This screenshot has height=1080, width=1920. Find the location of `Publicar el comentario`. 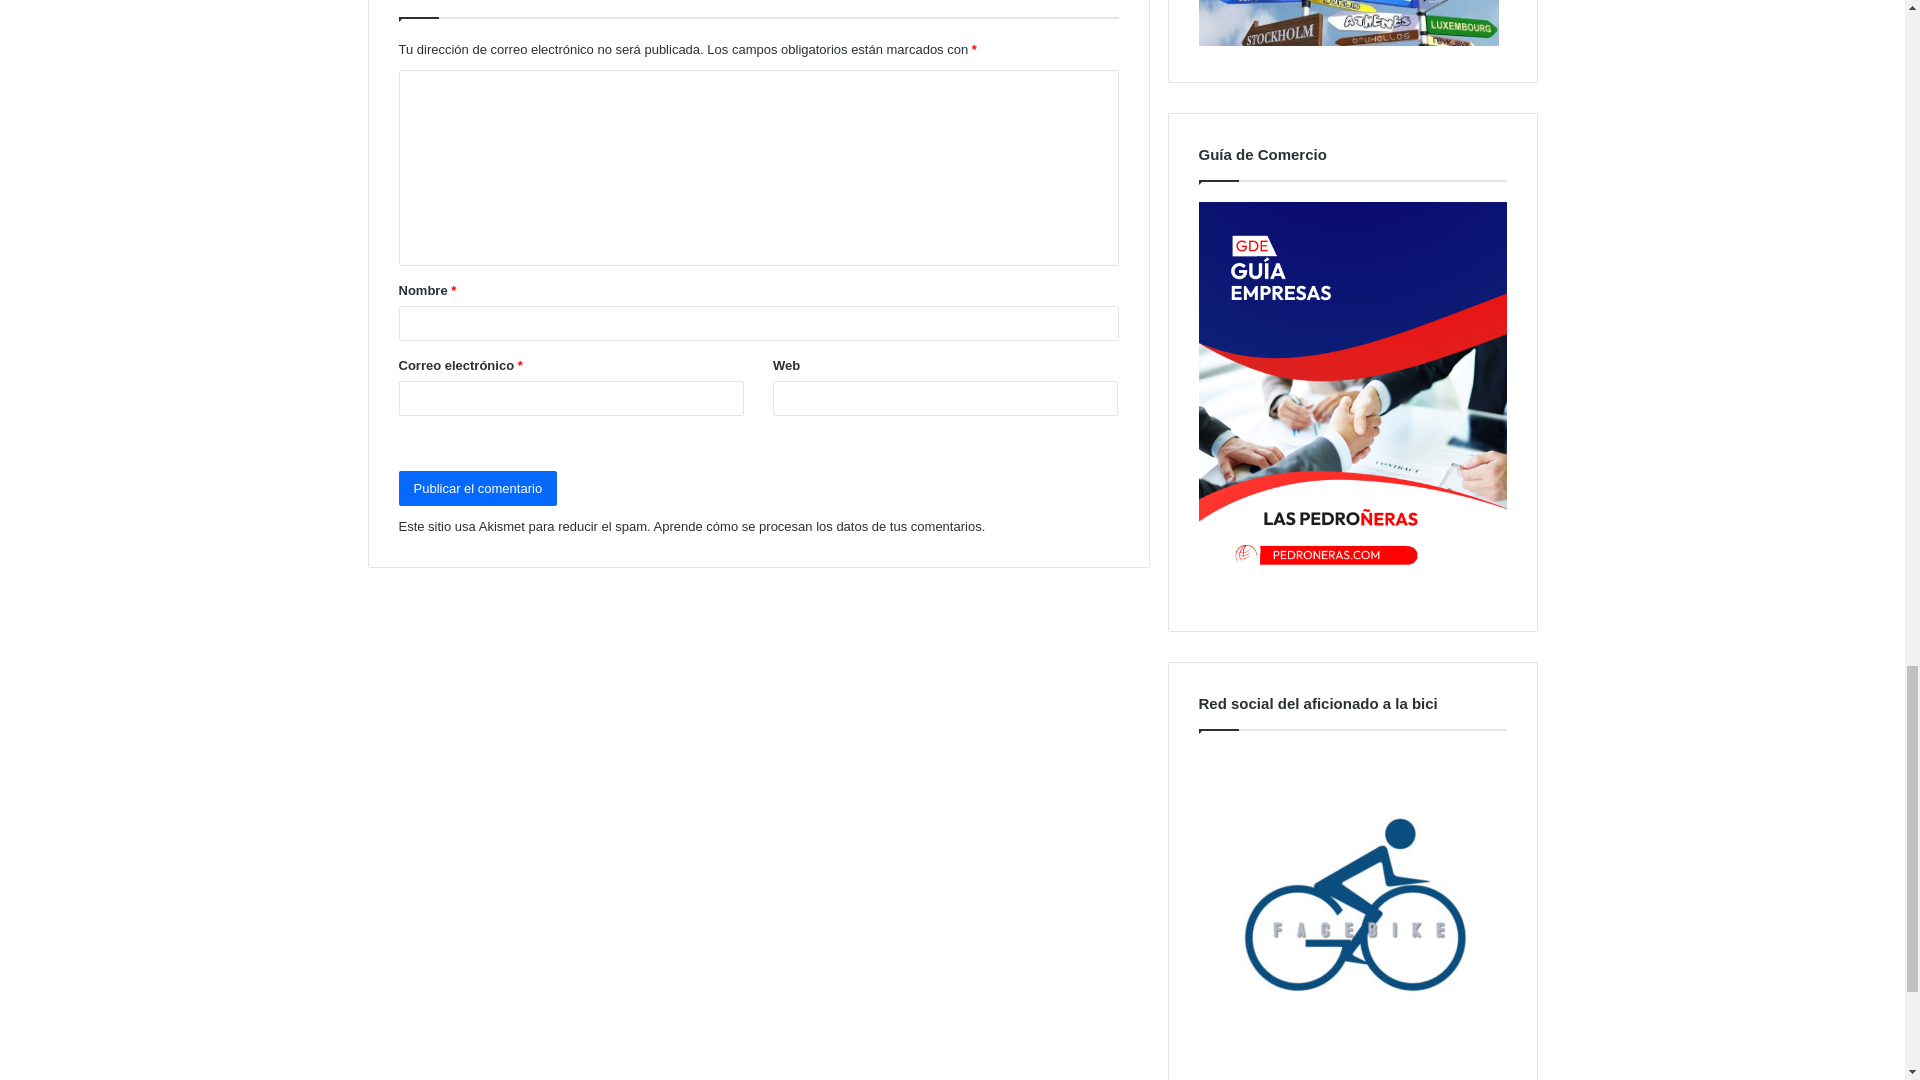

Publicar el comentario is located at coordinates (476, 488).